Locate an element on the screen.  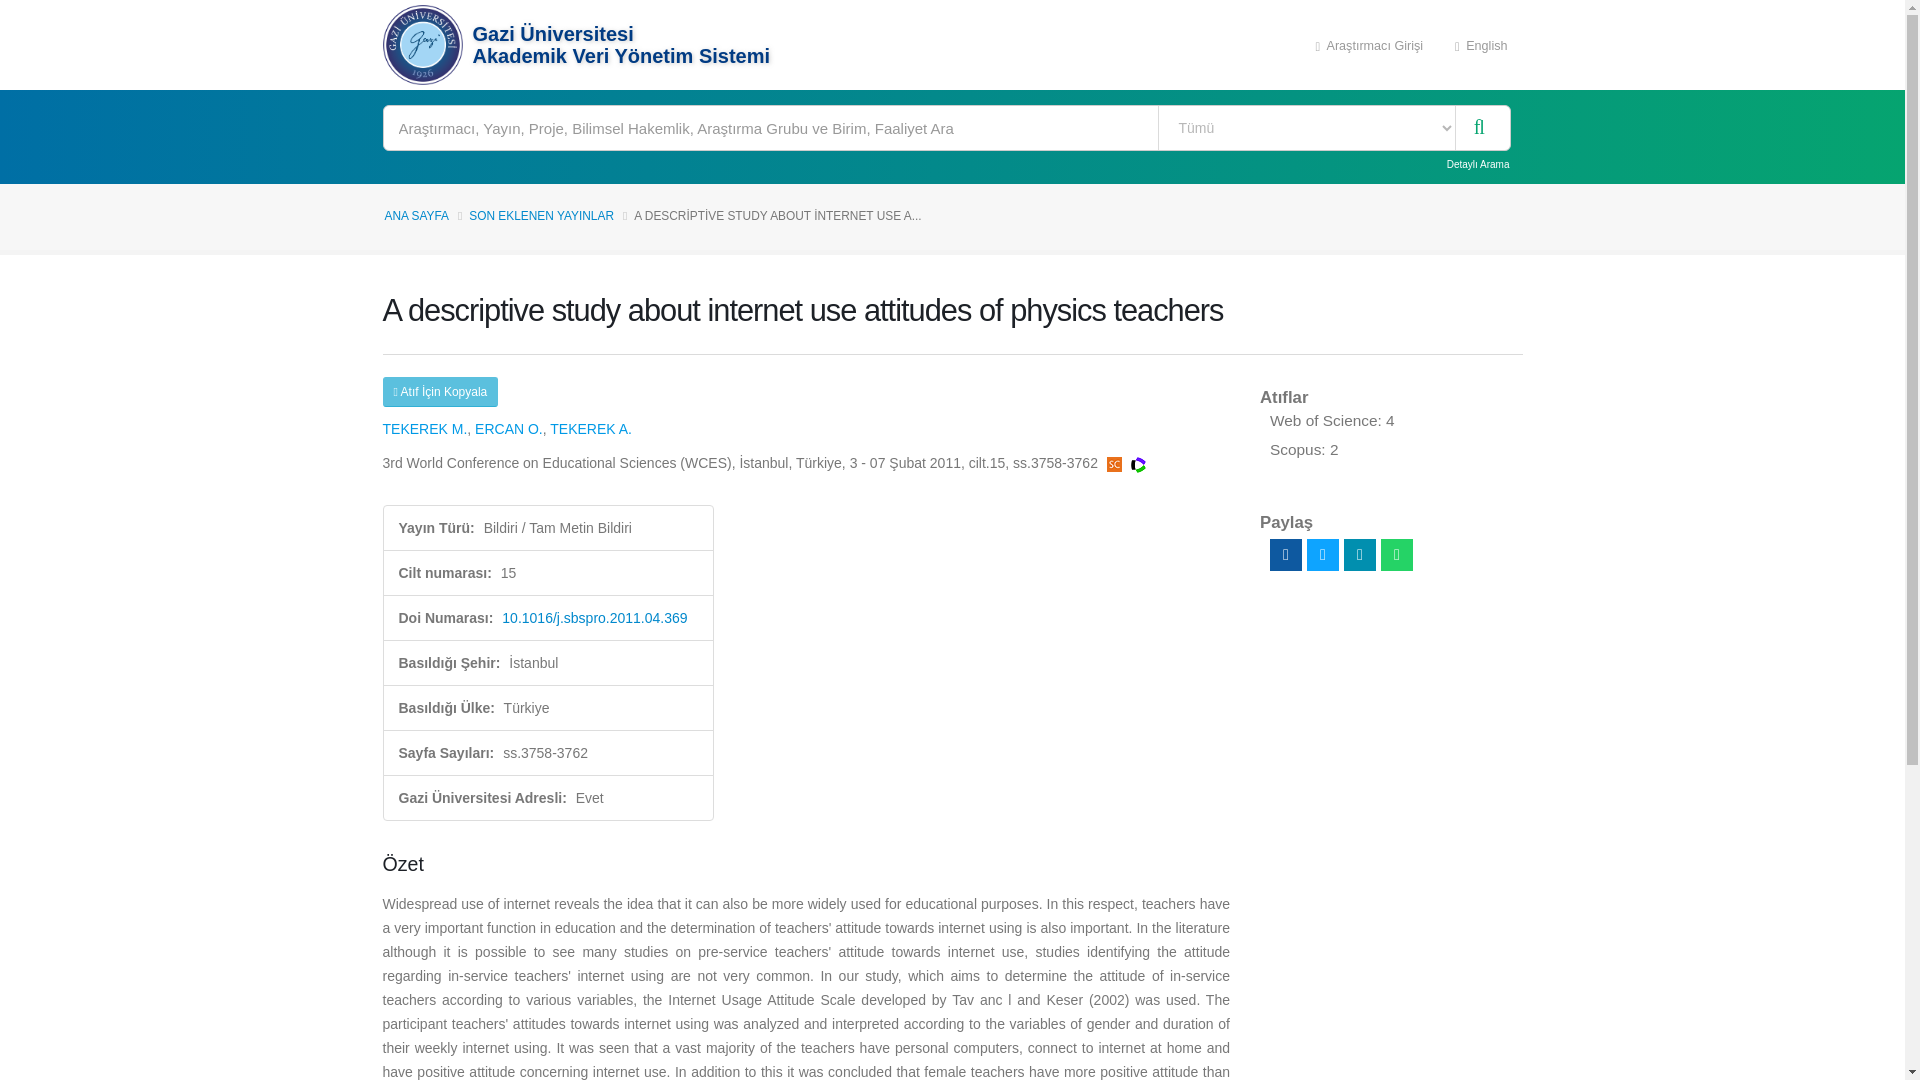
ERCAN O. is located at coordinates (508, 429).